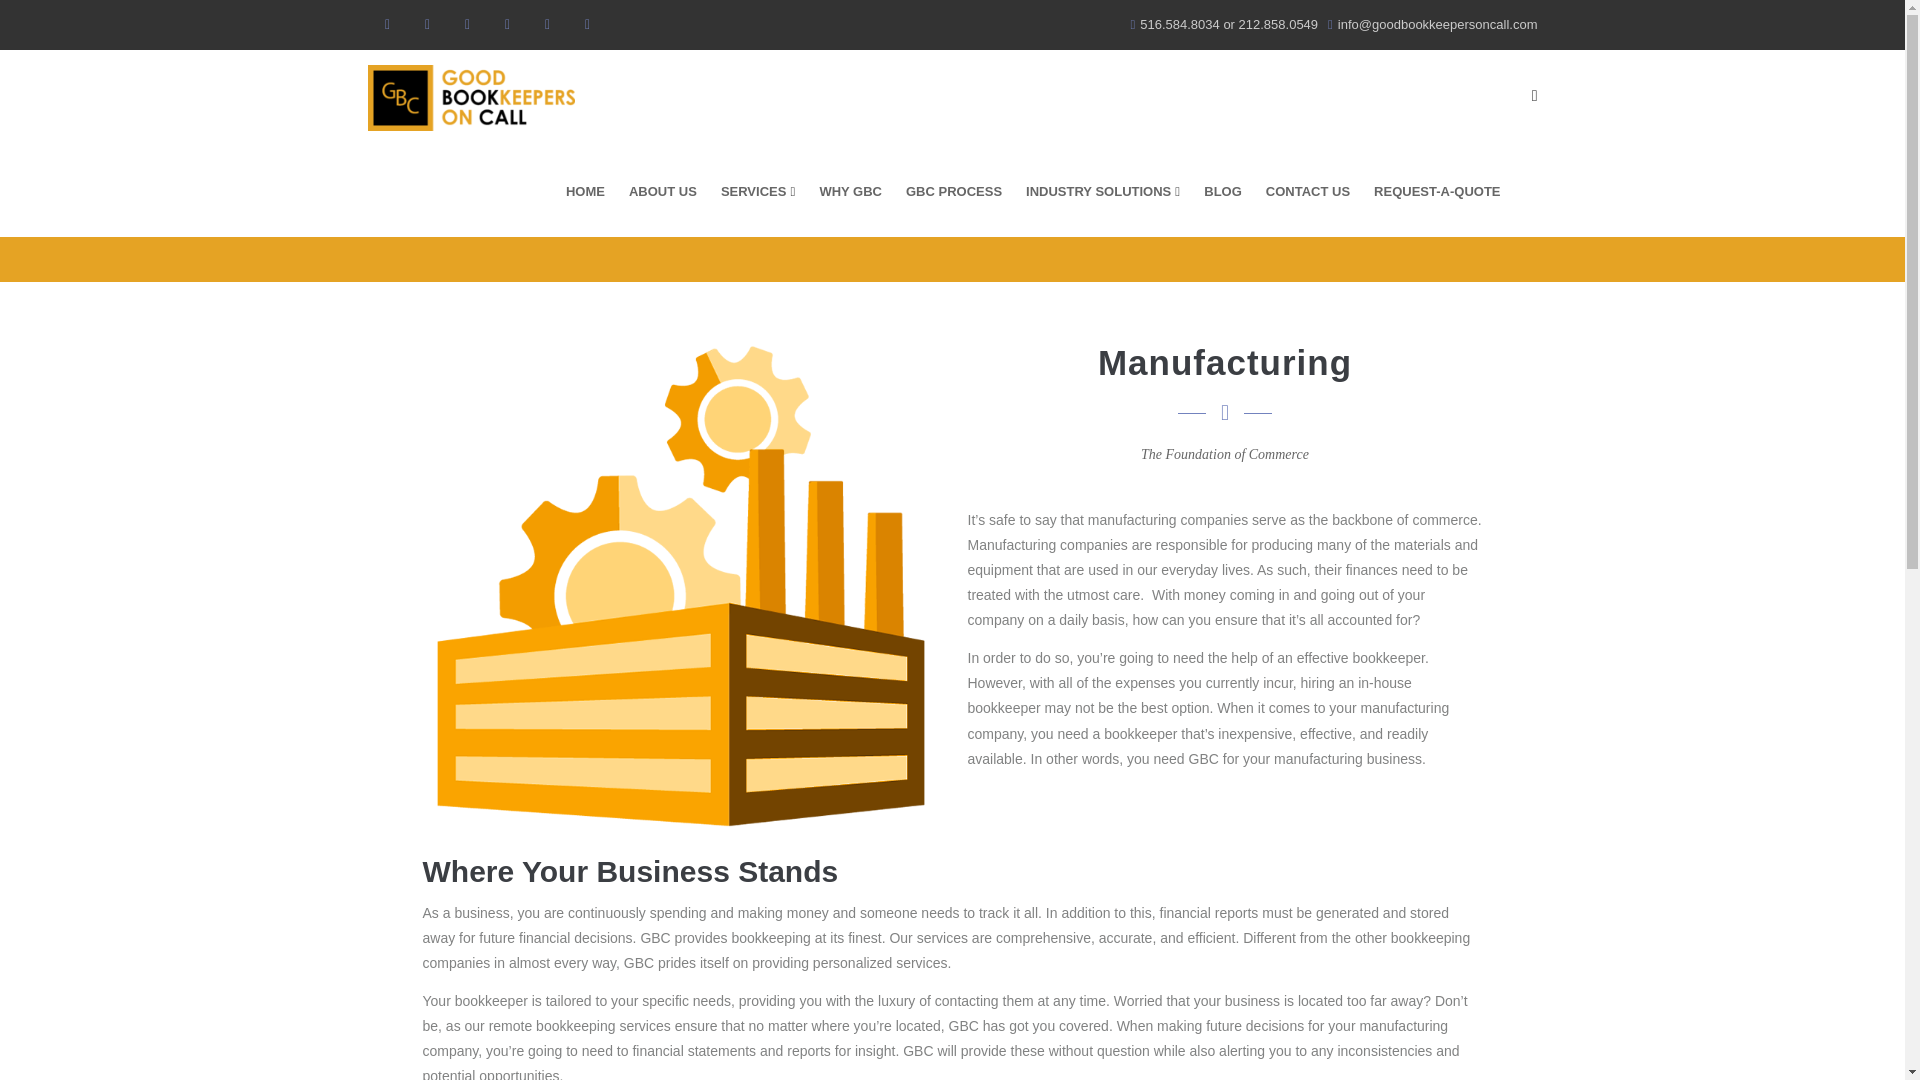 The width and height of the screenshot is (1920, 1080). I want to click on SERVICES, so click(758, 190).